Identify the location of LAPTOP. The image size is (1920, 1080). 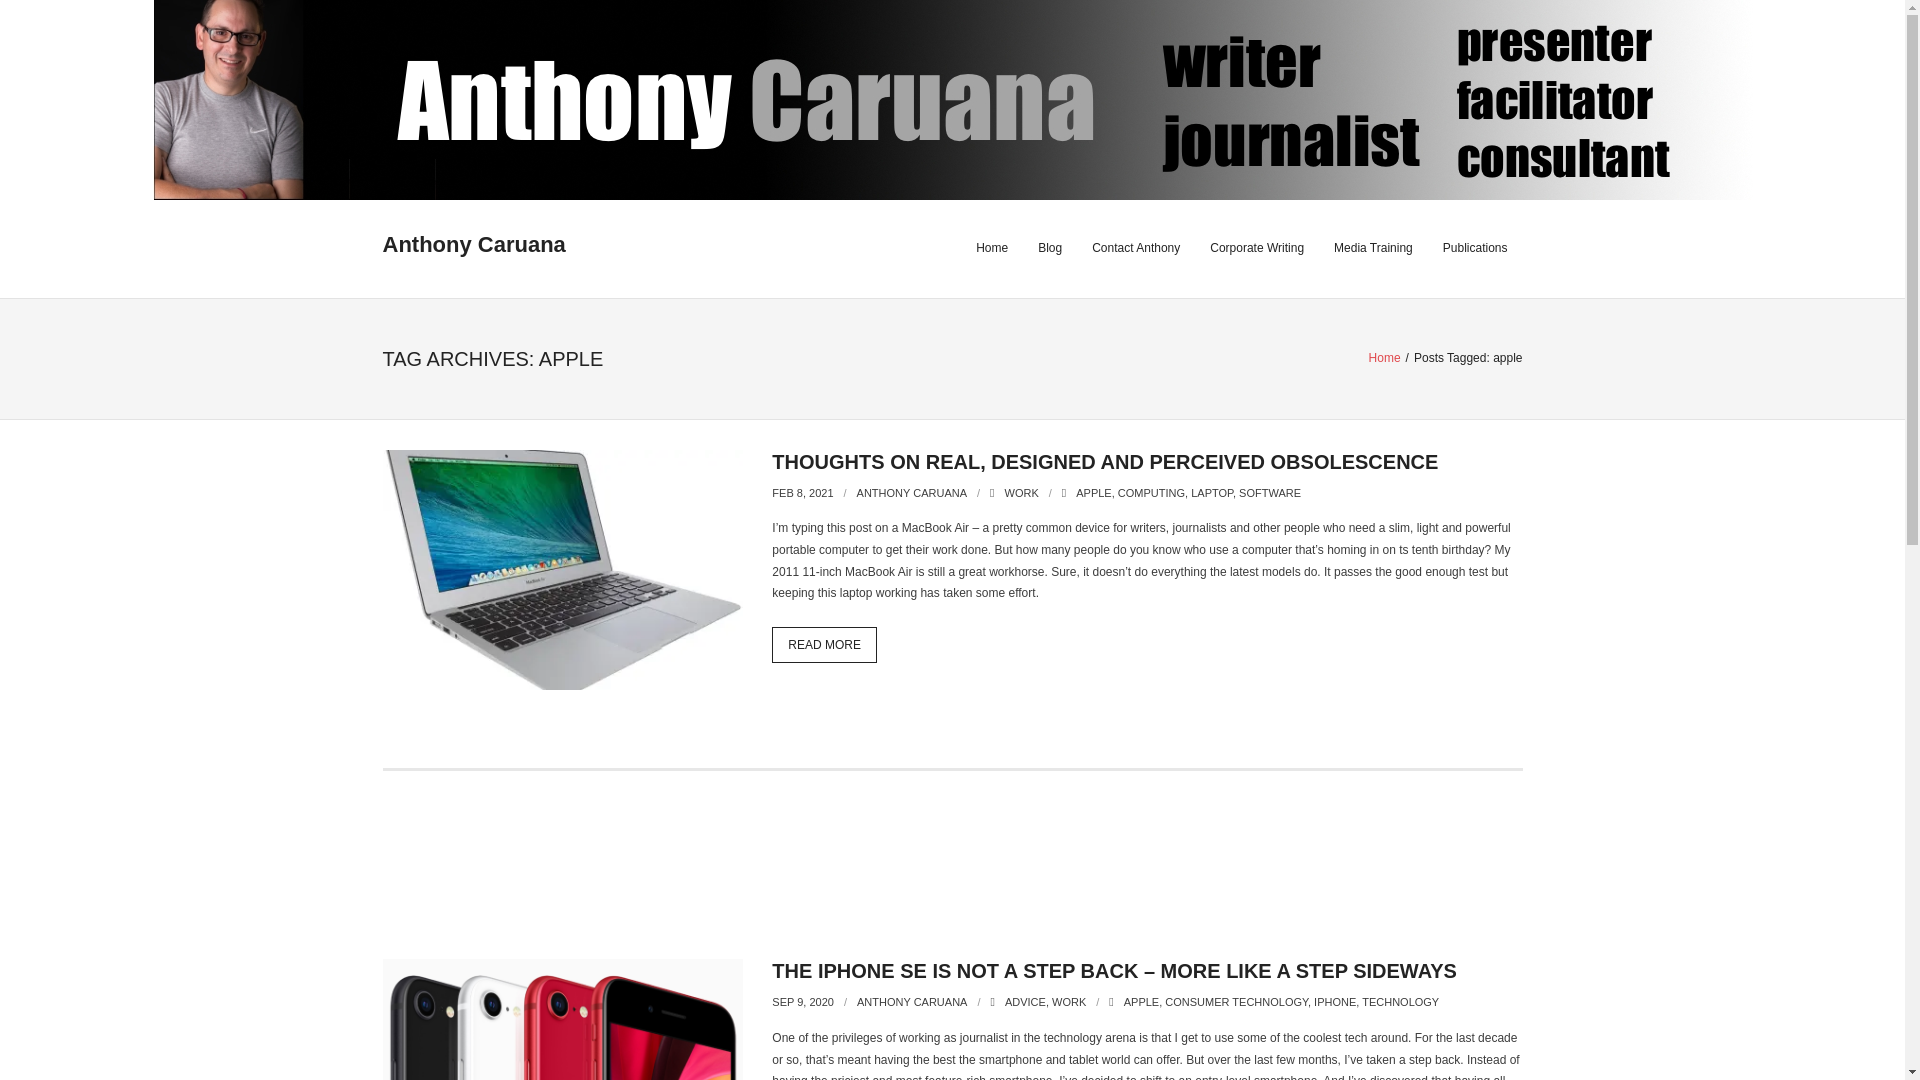
(1211, 492).